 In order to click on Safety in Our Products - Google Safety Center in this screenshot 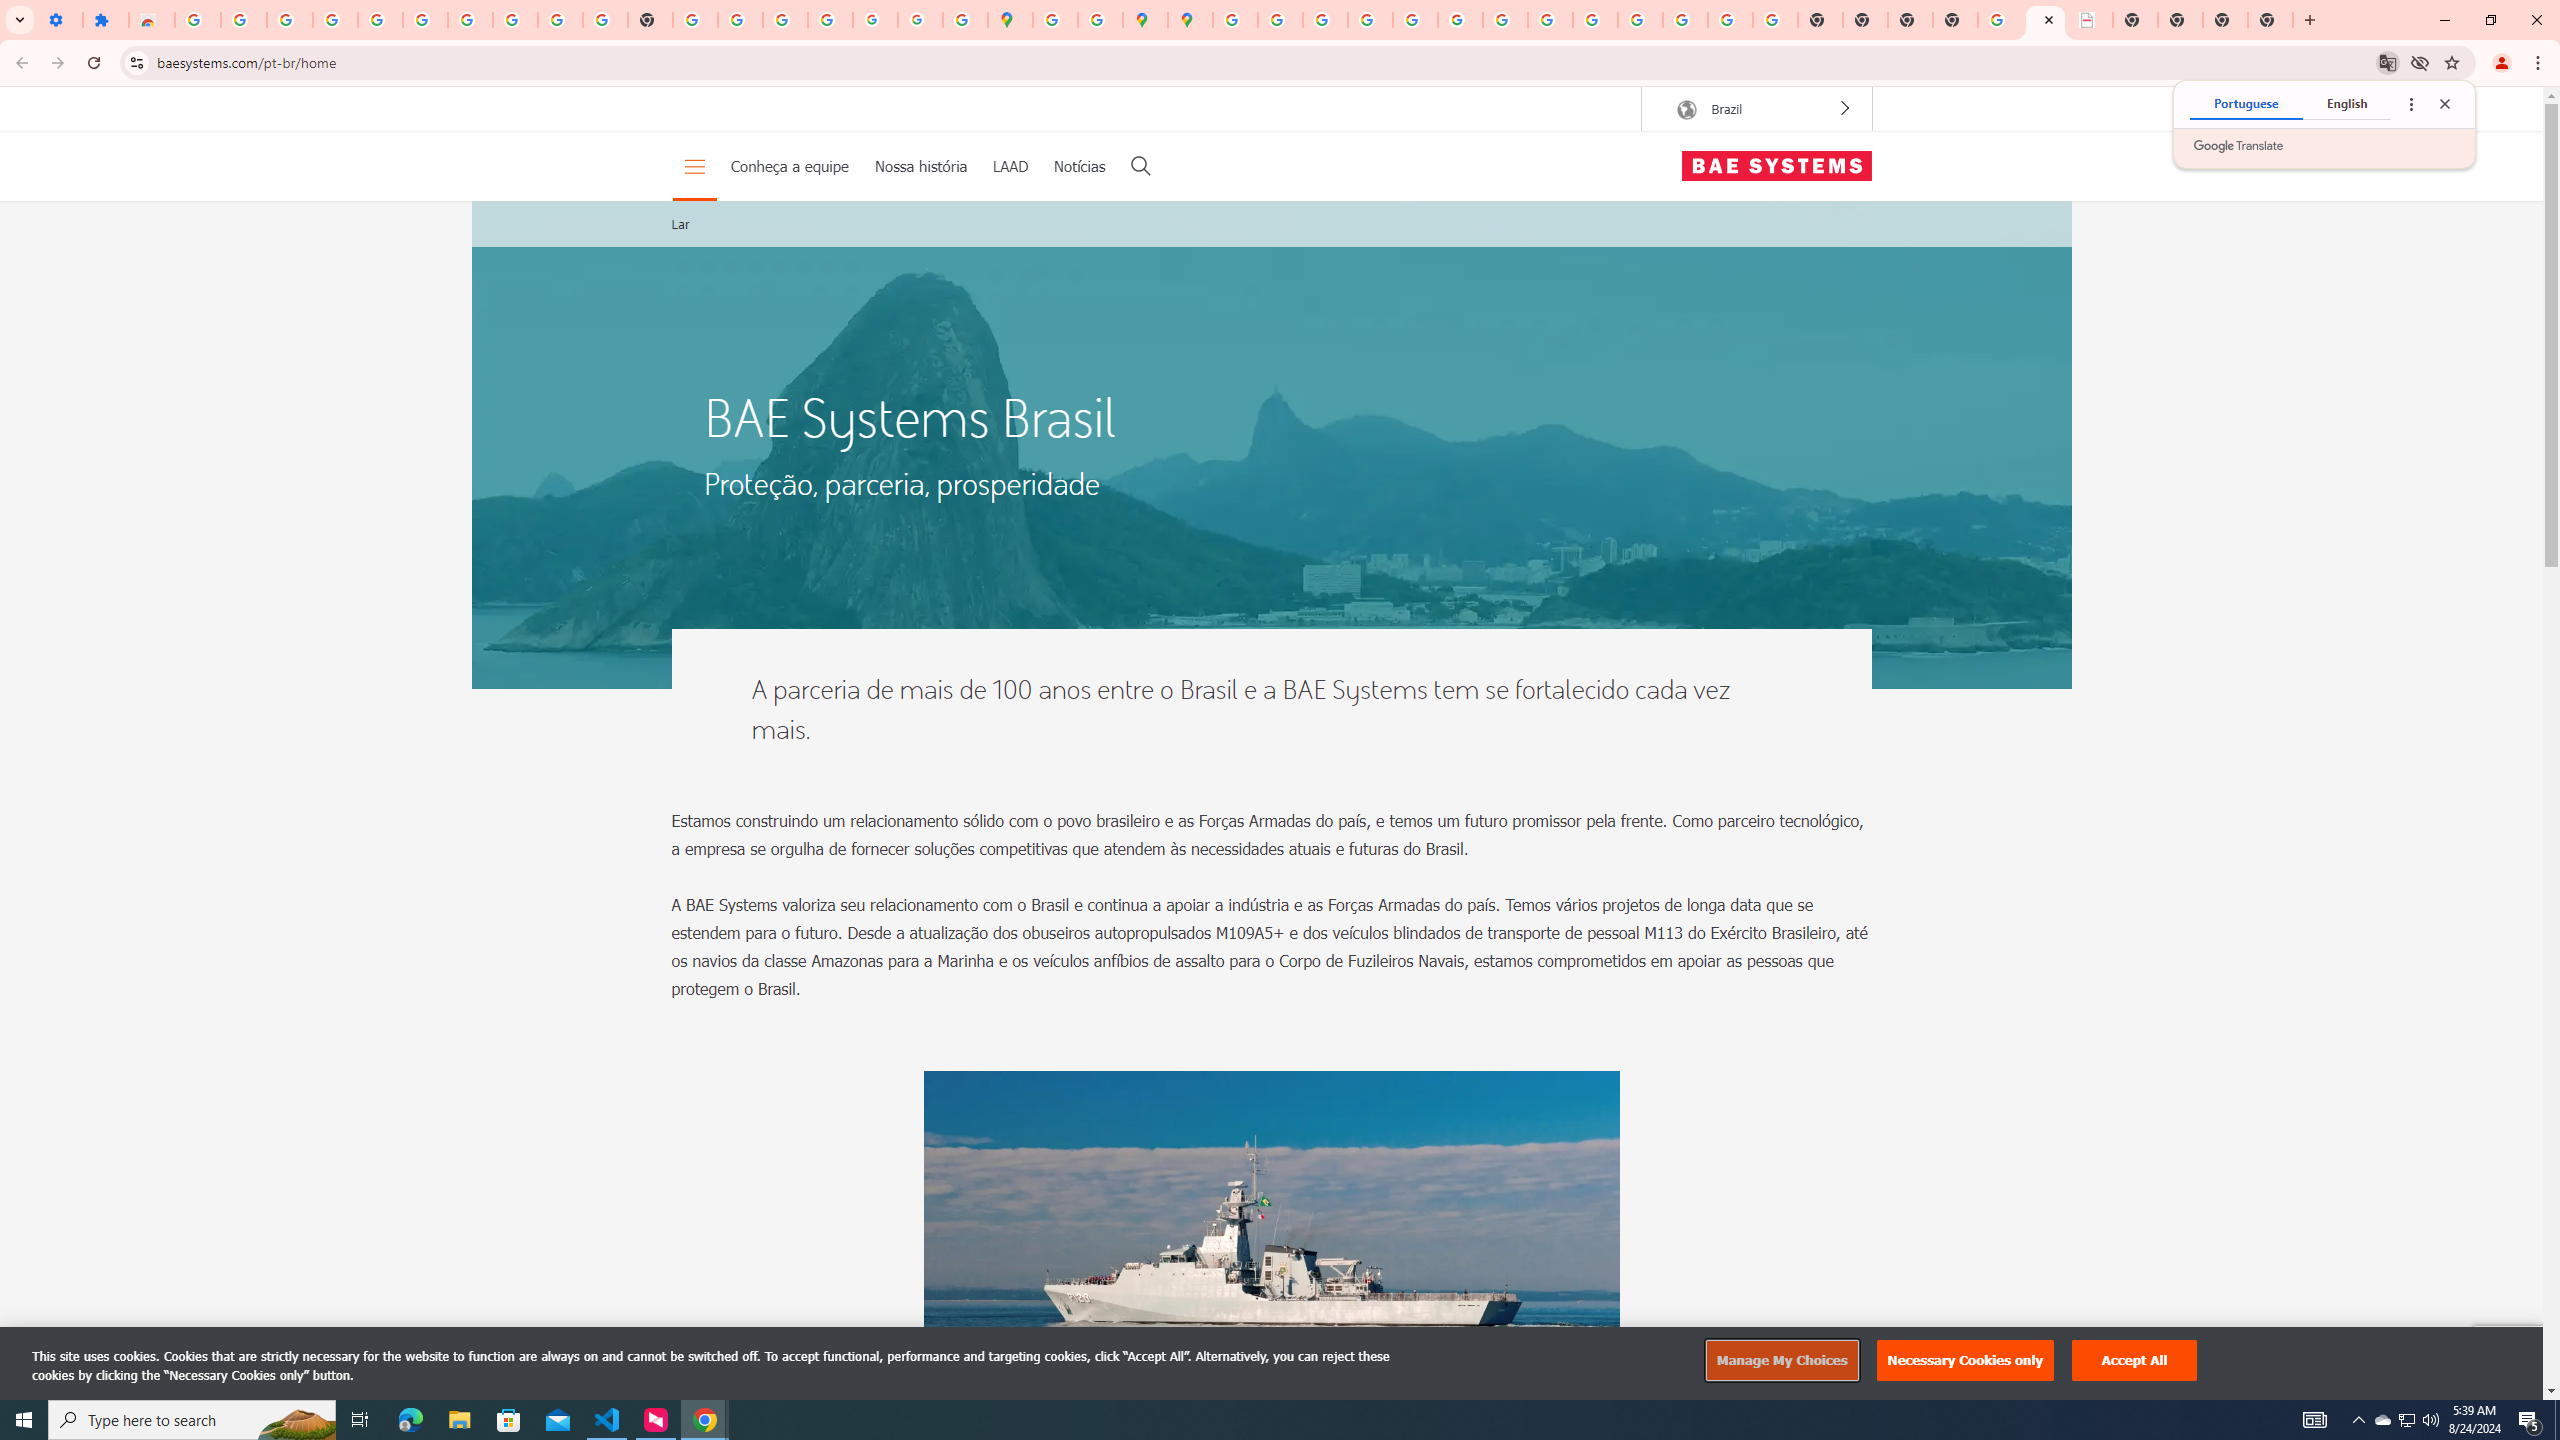, I will do `click(1100, 20)`.